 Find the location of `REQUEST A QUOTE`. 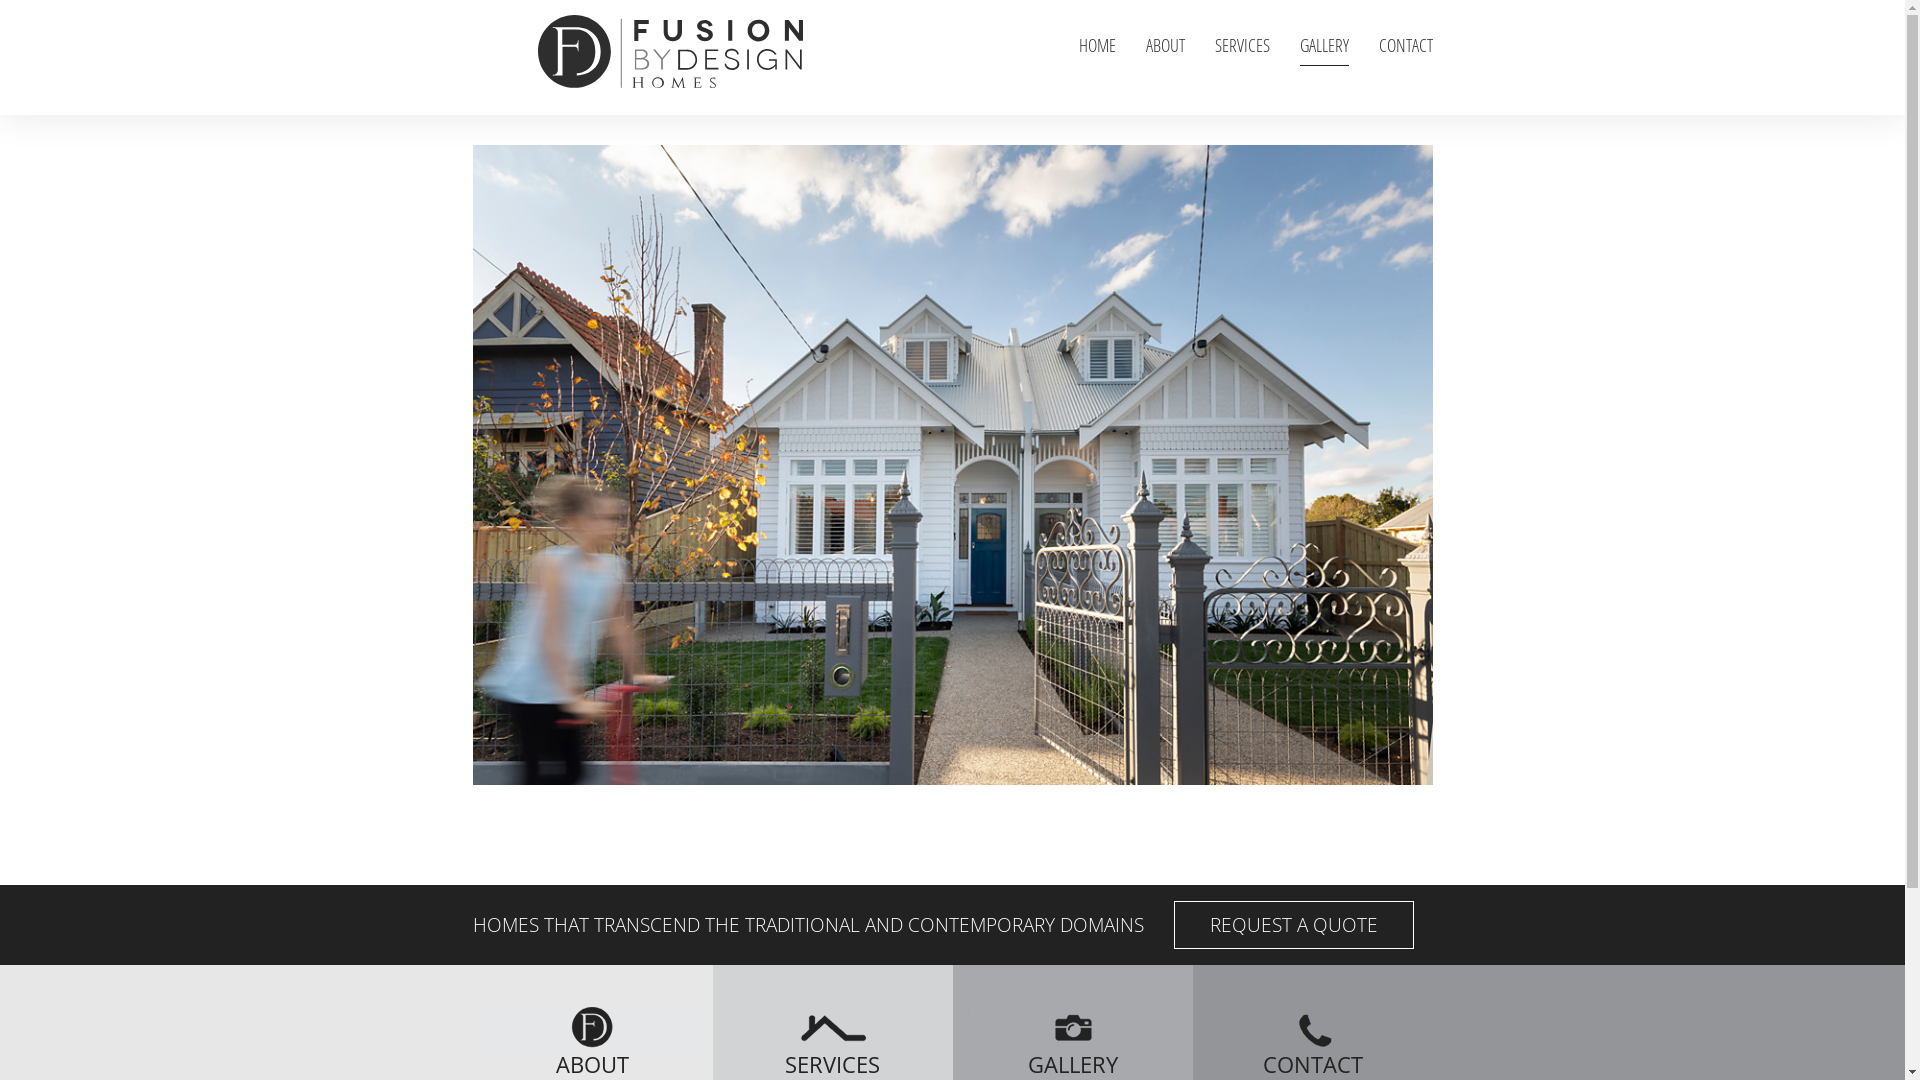

REQUEST A QUOTE is located at coordinates (1294, 925).